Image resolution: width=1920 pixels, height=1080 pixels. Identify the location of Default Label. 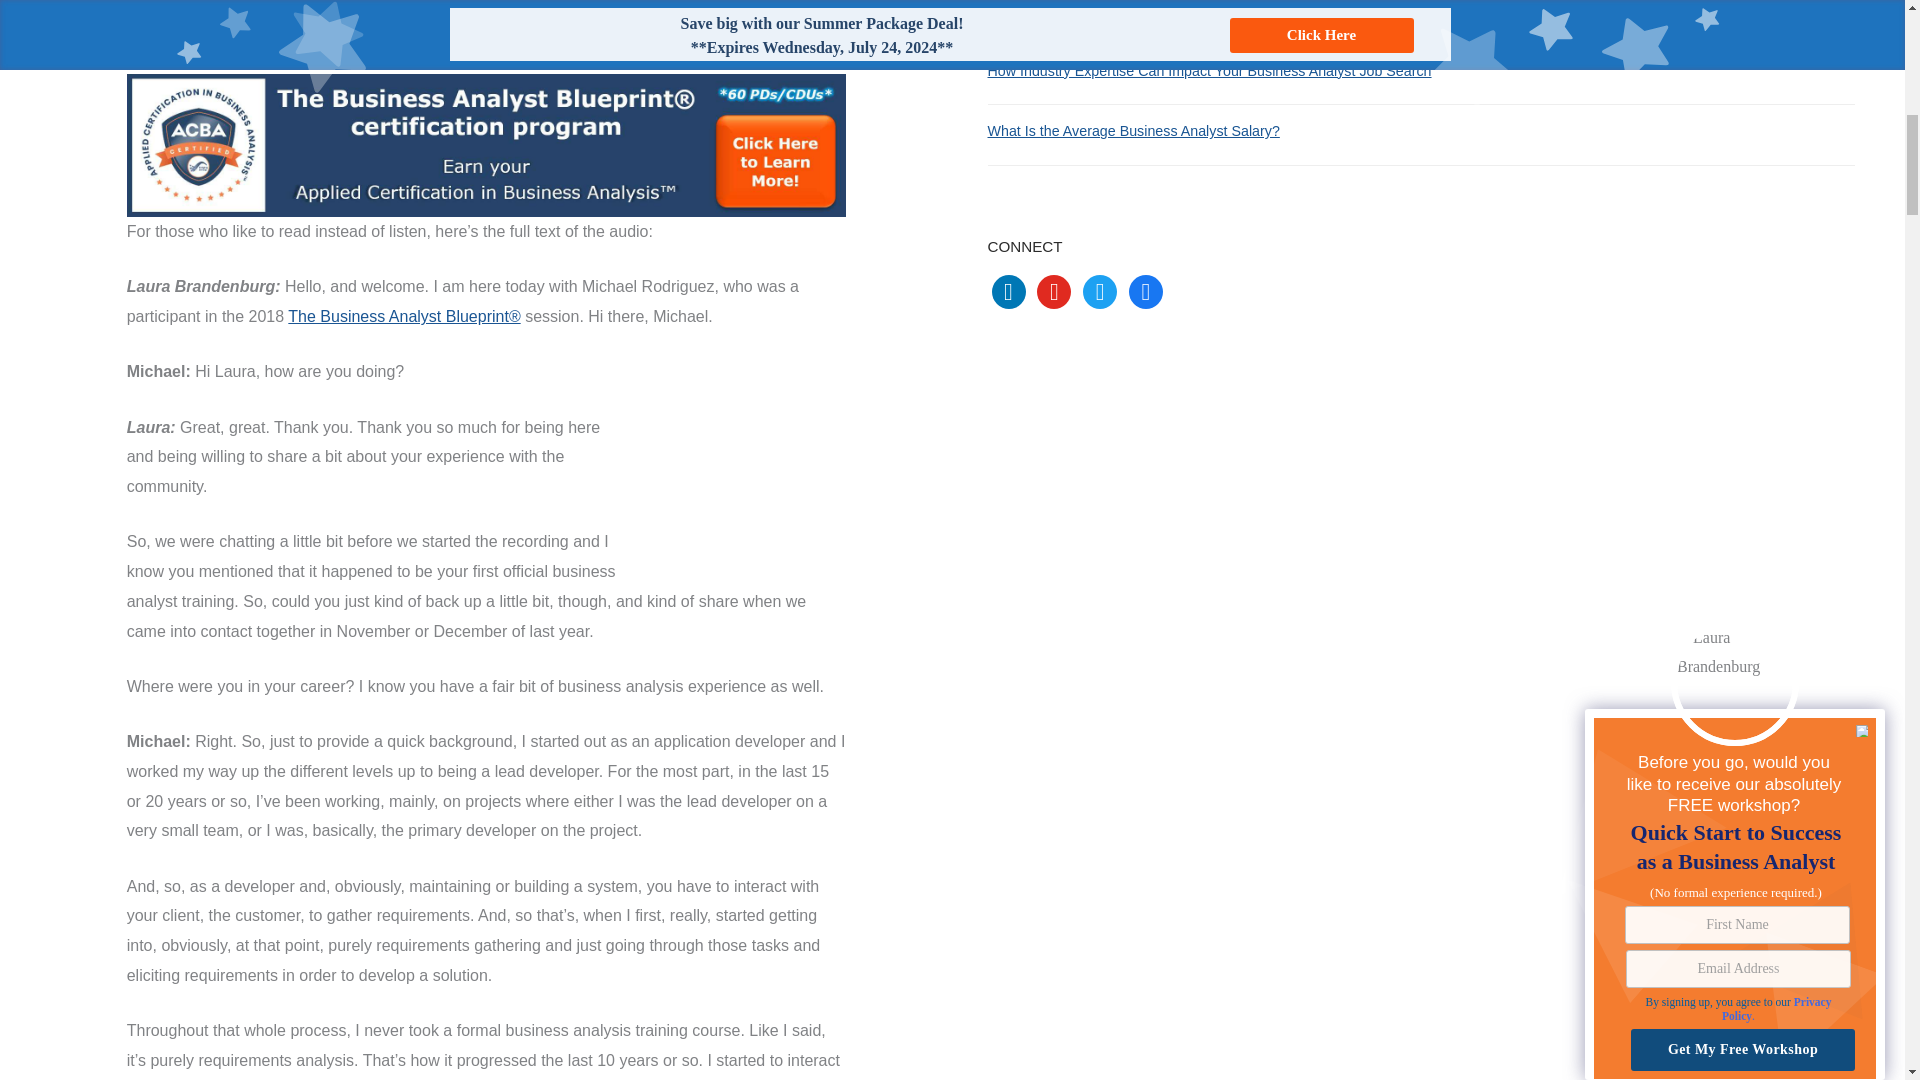
(1008, 292).